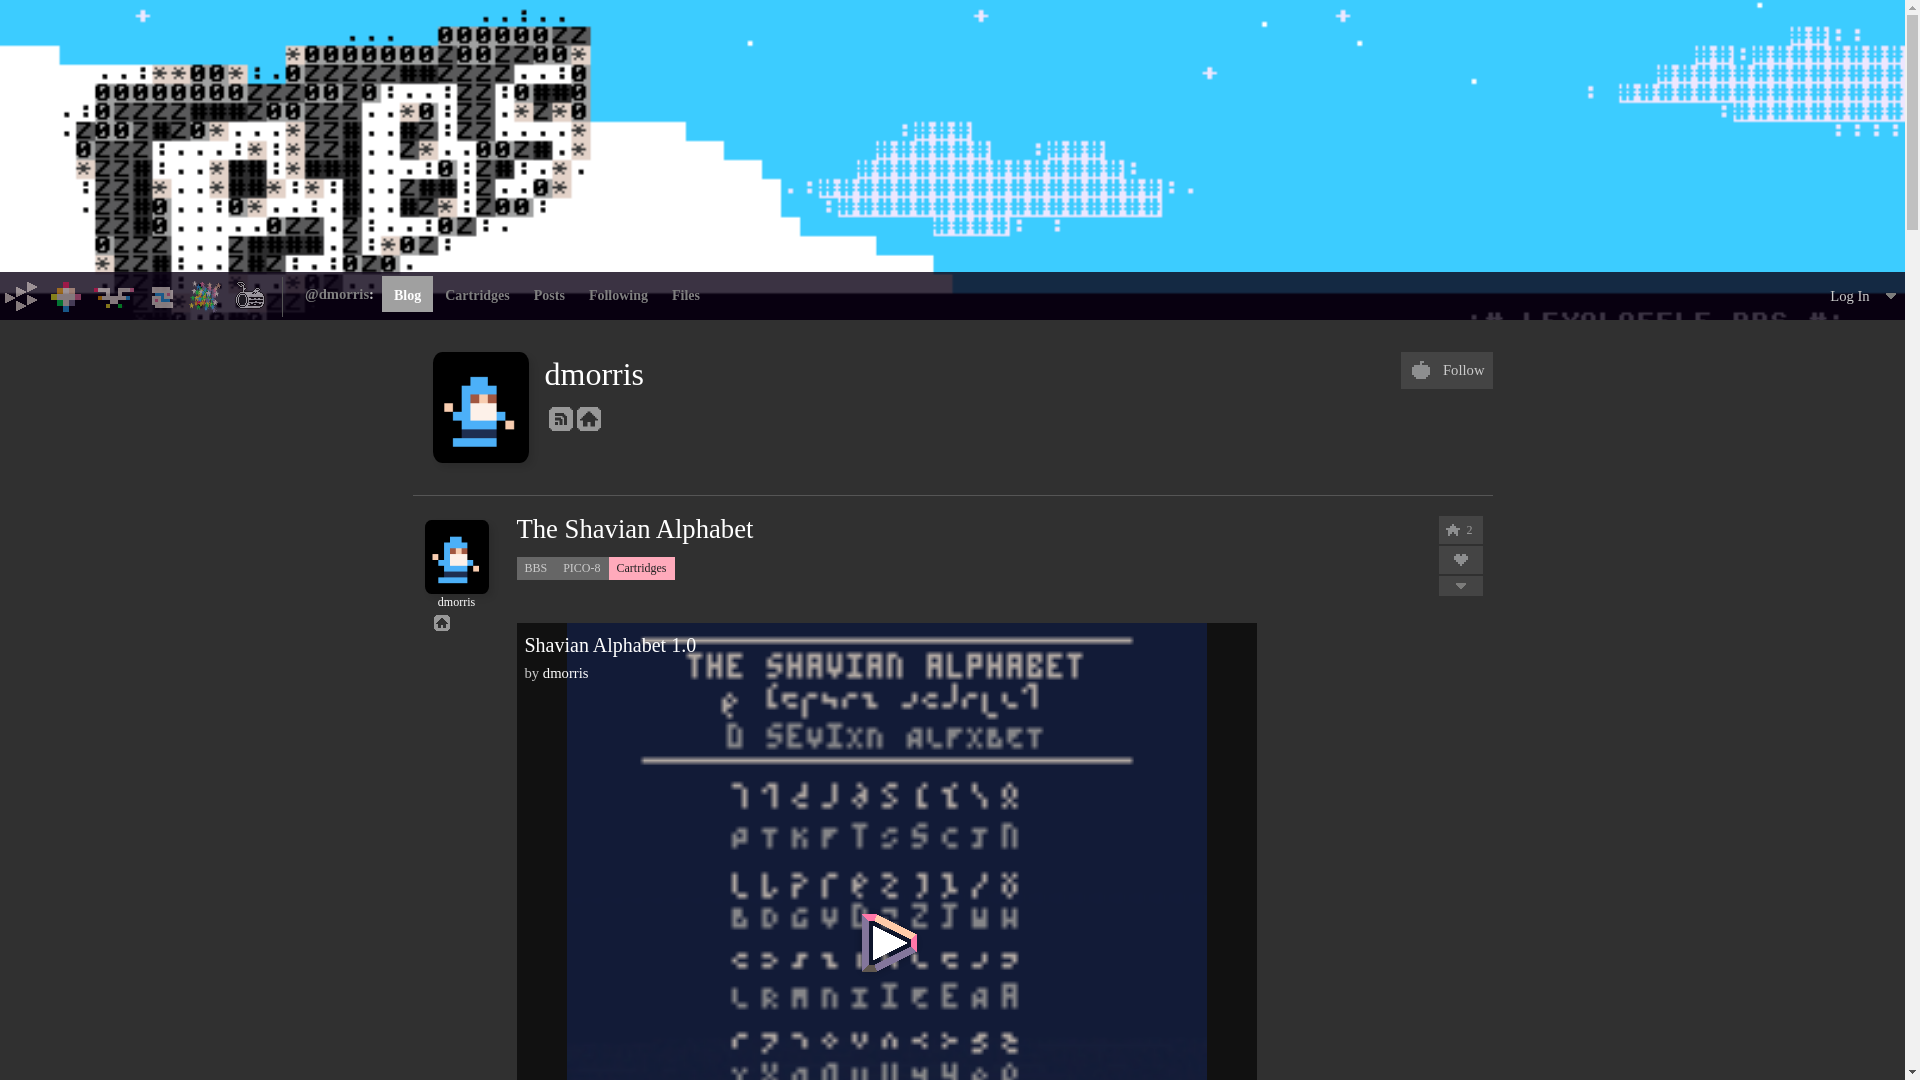 The height and width of the screenshot is (1080, 1920). I want to click on The Shavian Alphabet, so click(634, 530).